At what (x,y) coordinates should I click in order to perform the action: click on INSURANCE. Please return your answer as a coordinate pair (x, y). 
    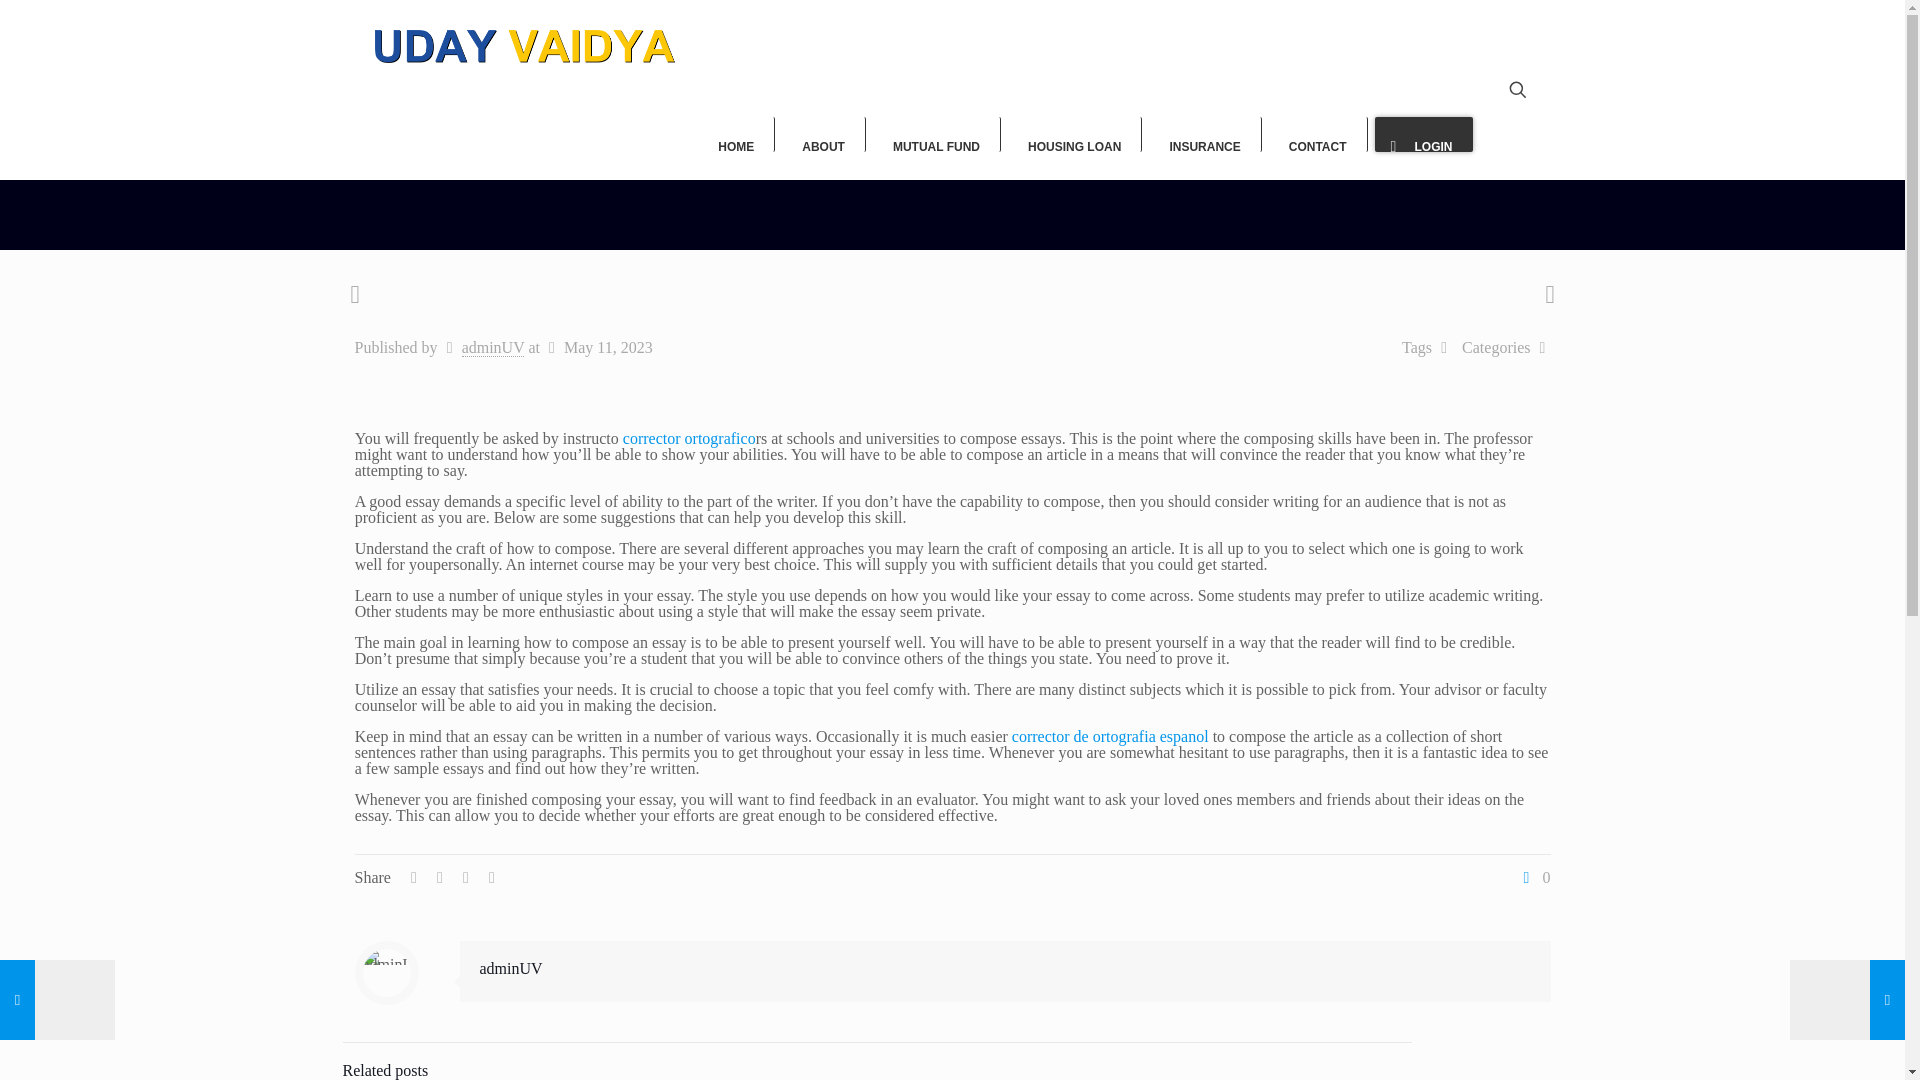
    Looking at the image, I should click on (1208, 134).